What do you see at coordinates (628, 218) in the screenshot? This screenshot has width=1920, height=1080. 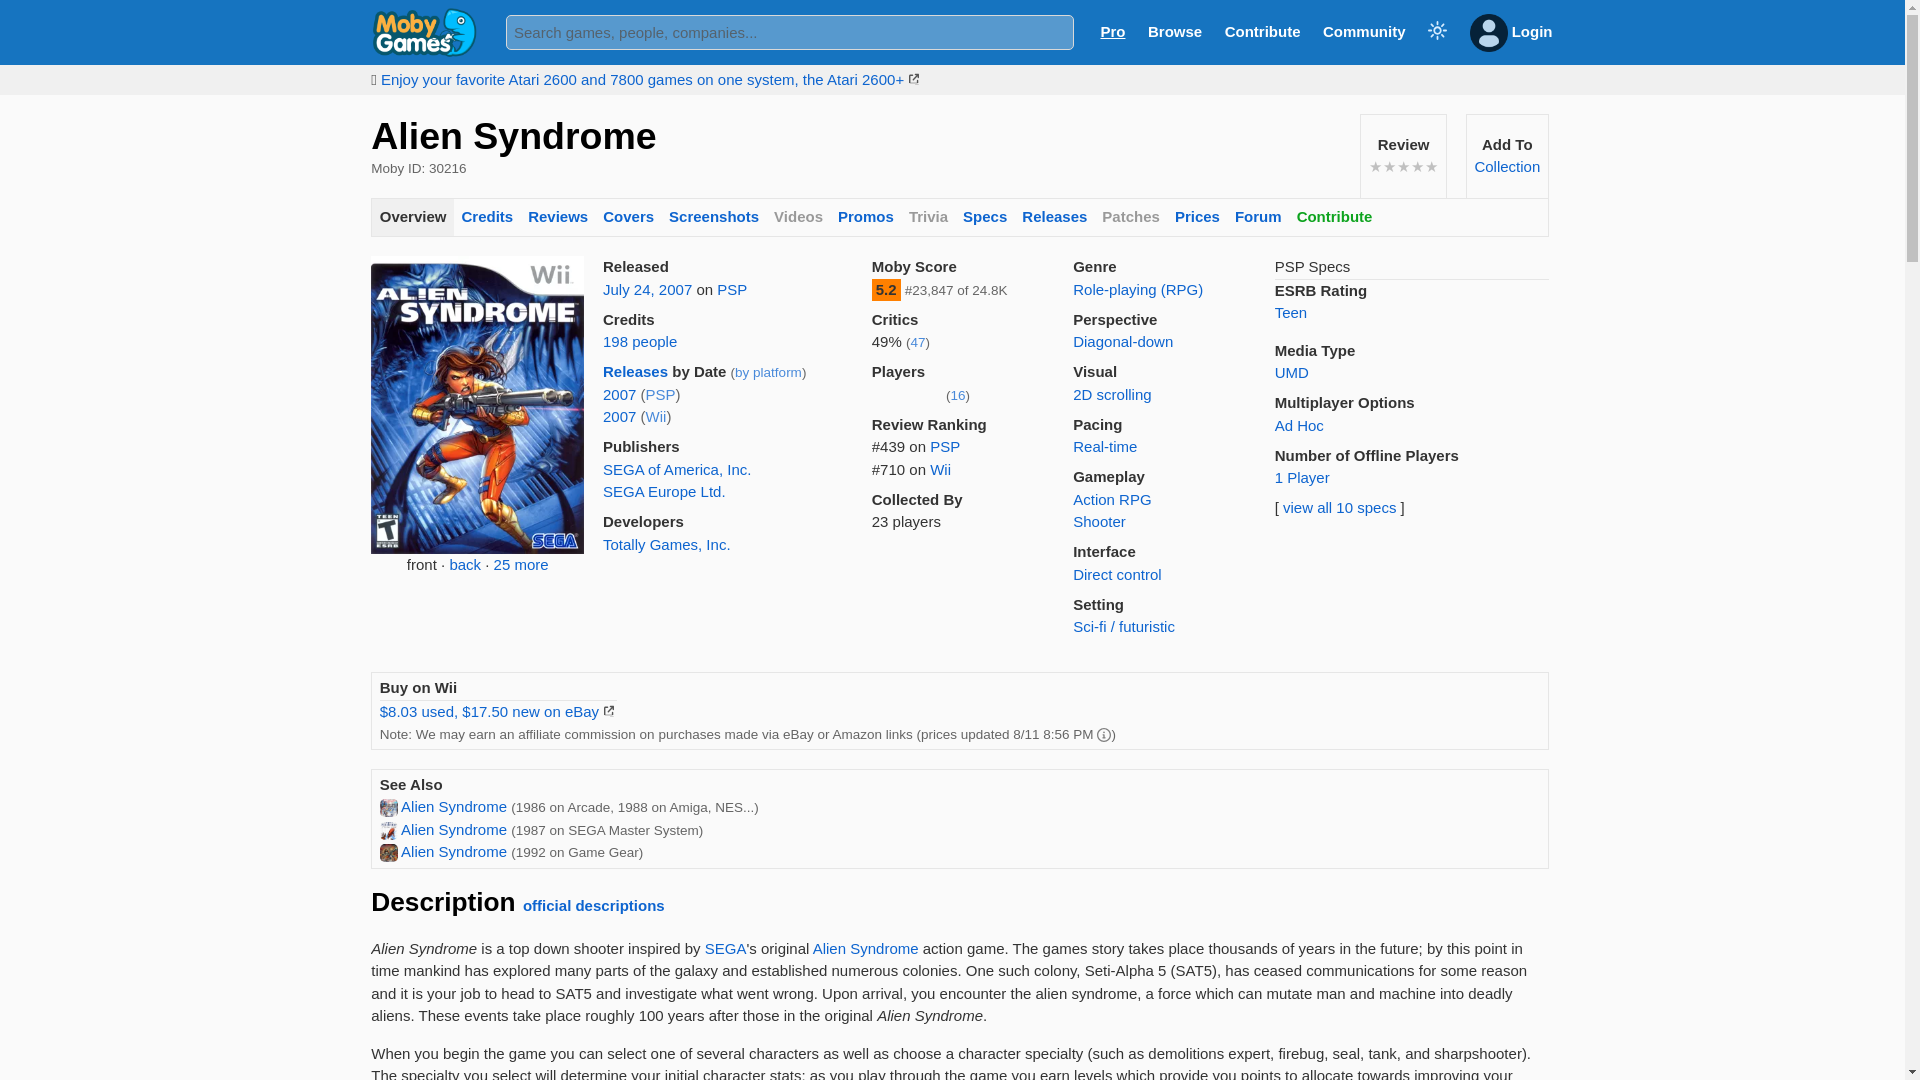 I see `Covers` at bounding box center [628, 218].